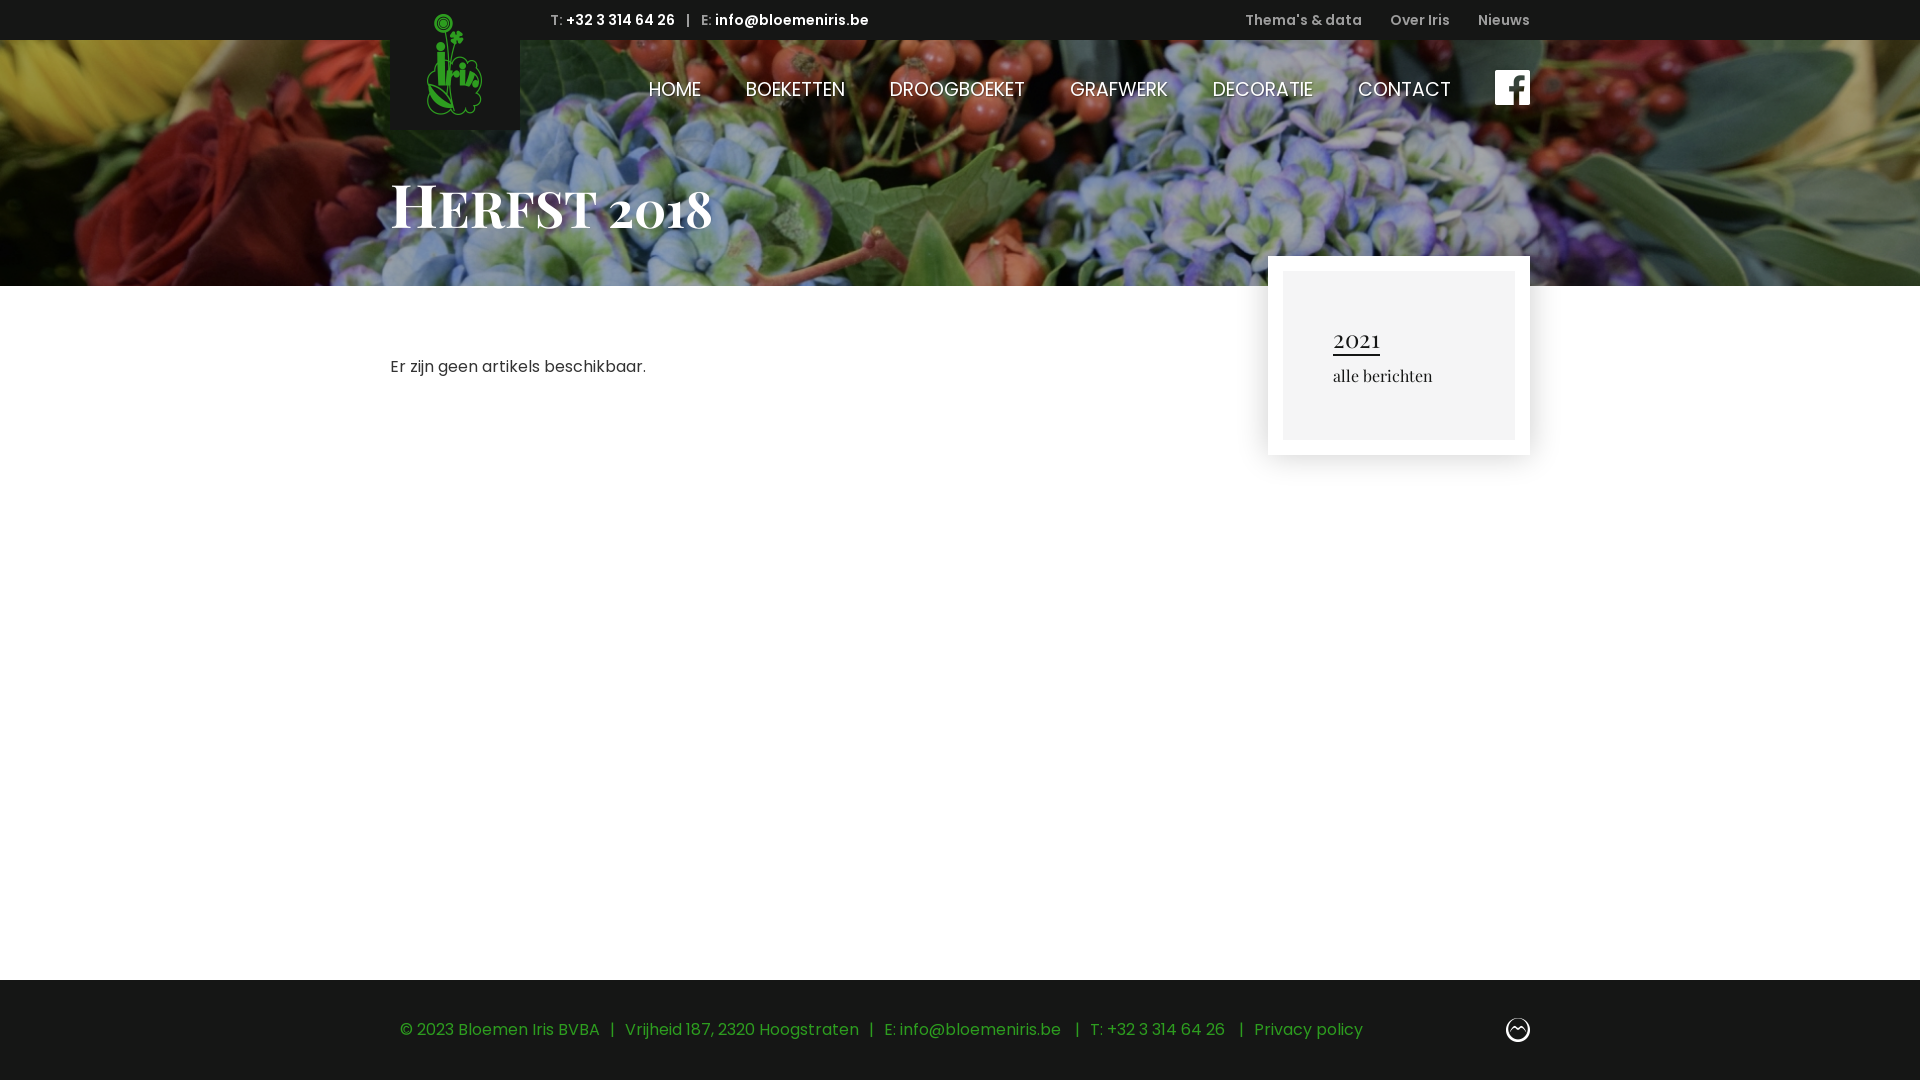 The height and width of the screenshot is (1080, 1920). I want to click on DECORATIE, so click(1263, 90).